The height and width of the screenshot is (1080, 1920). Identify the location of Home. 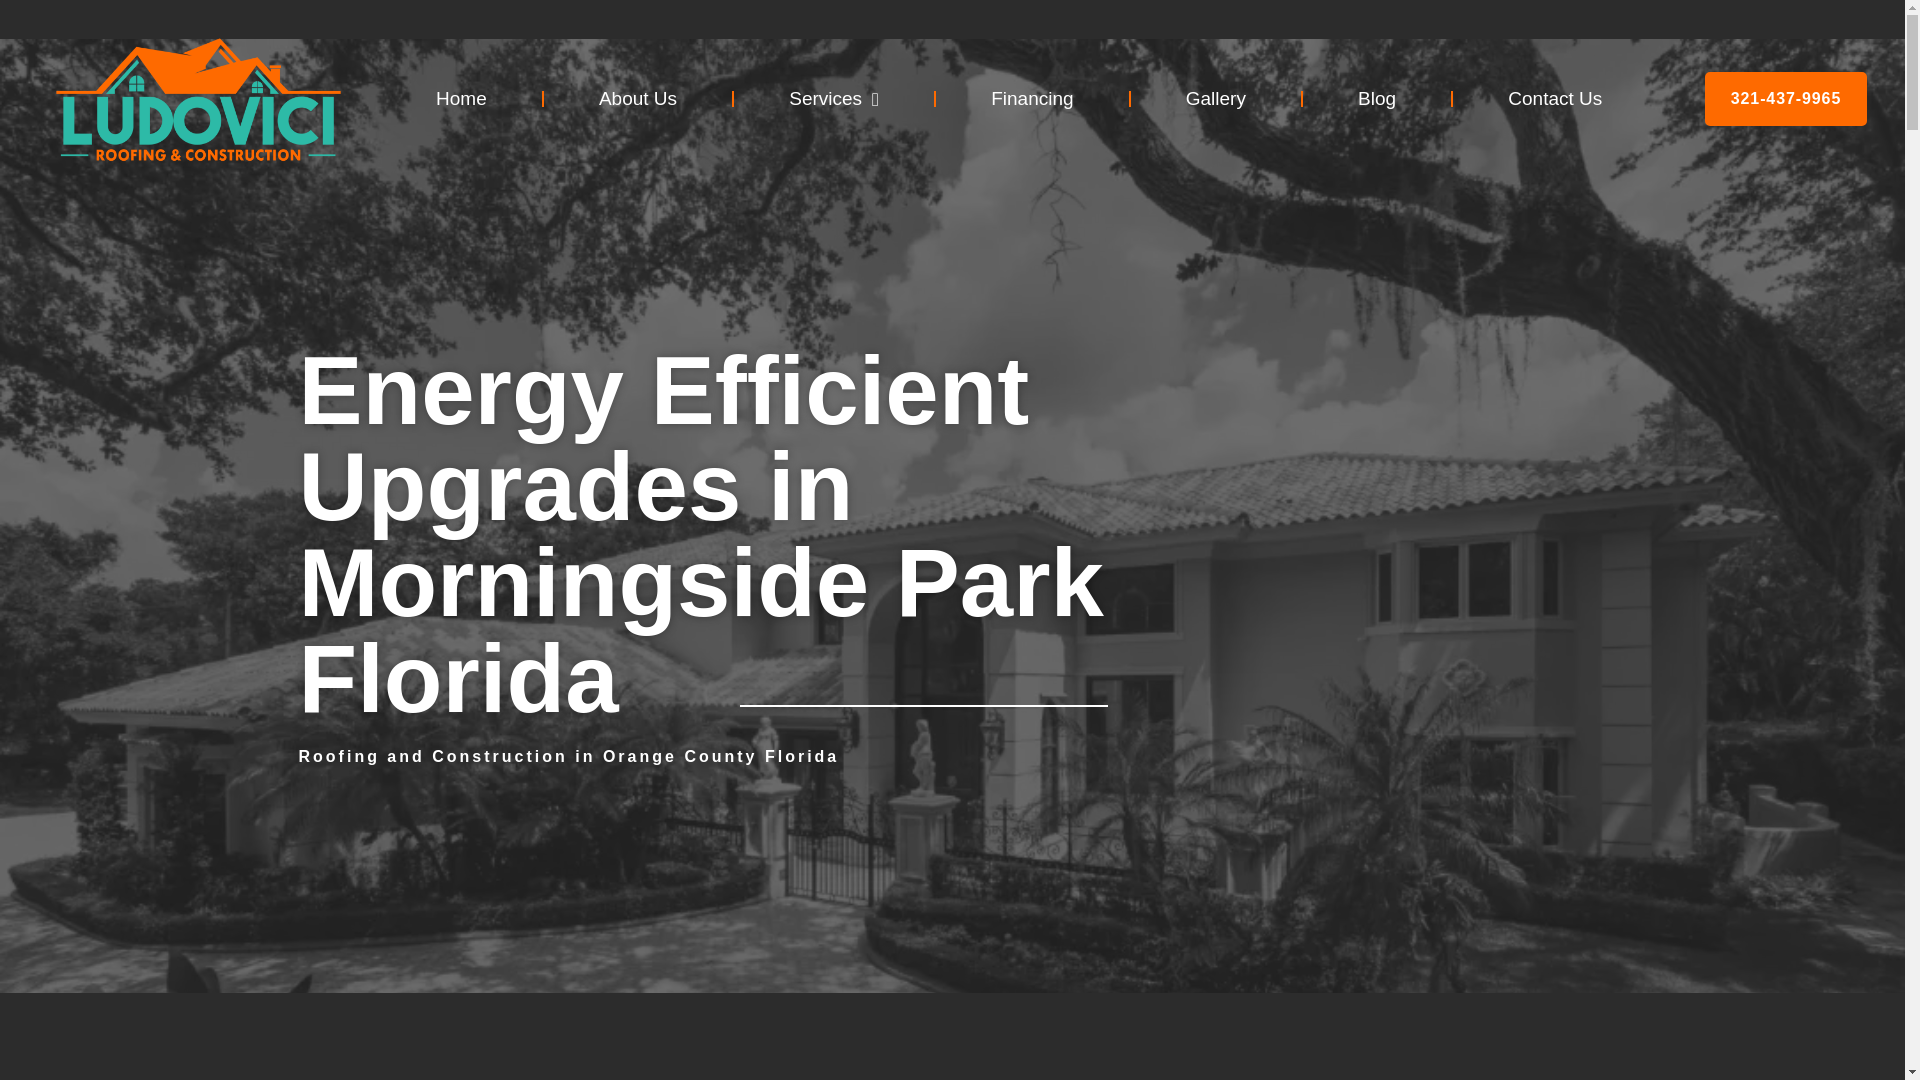
(460, 98).